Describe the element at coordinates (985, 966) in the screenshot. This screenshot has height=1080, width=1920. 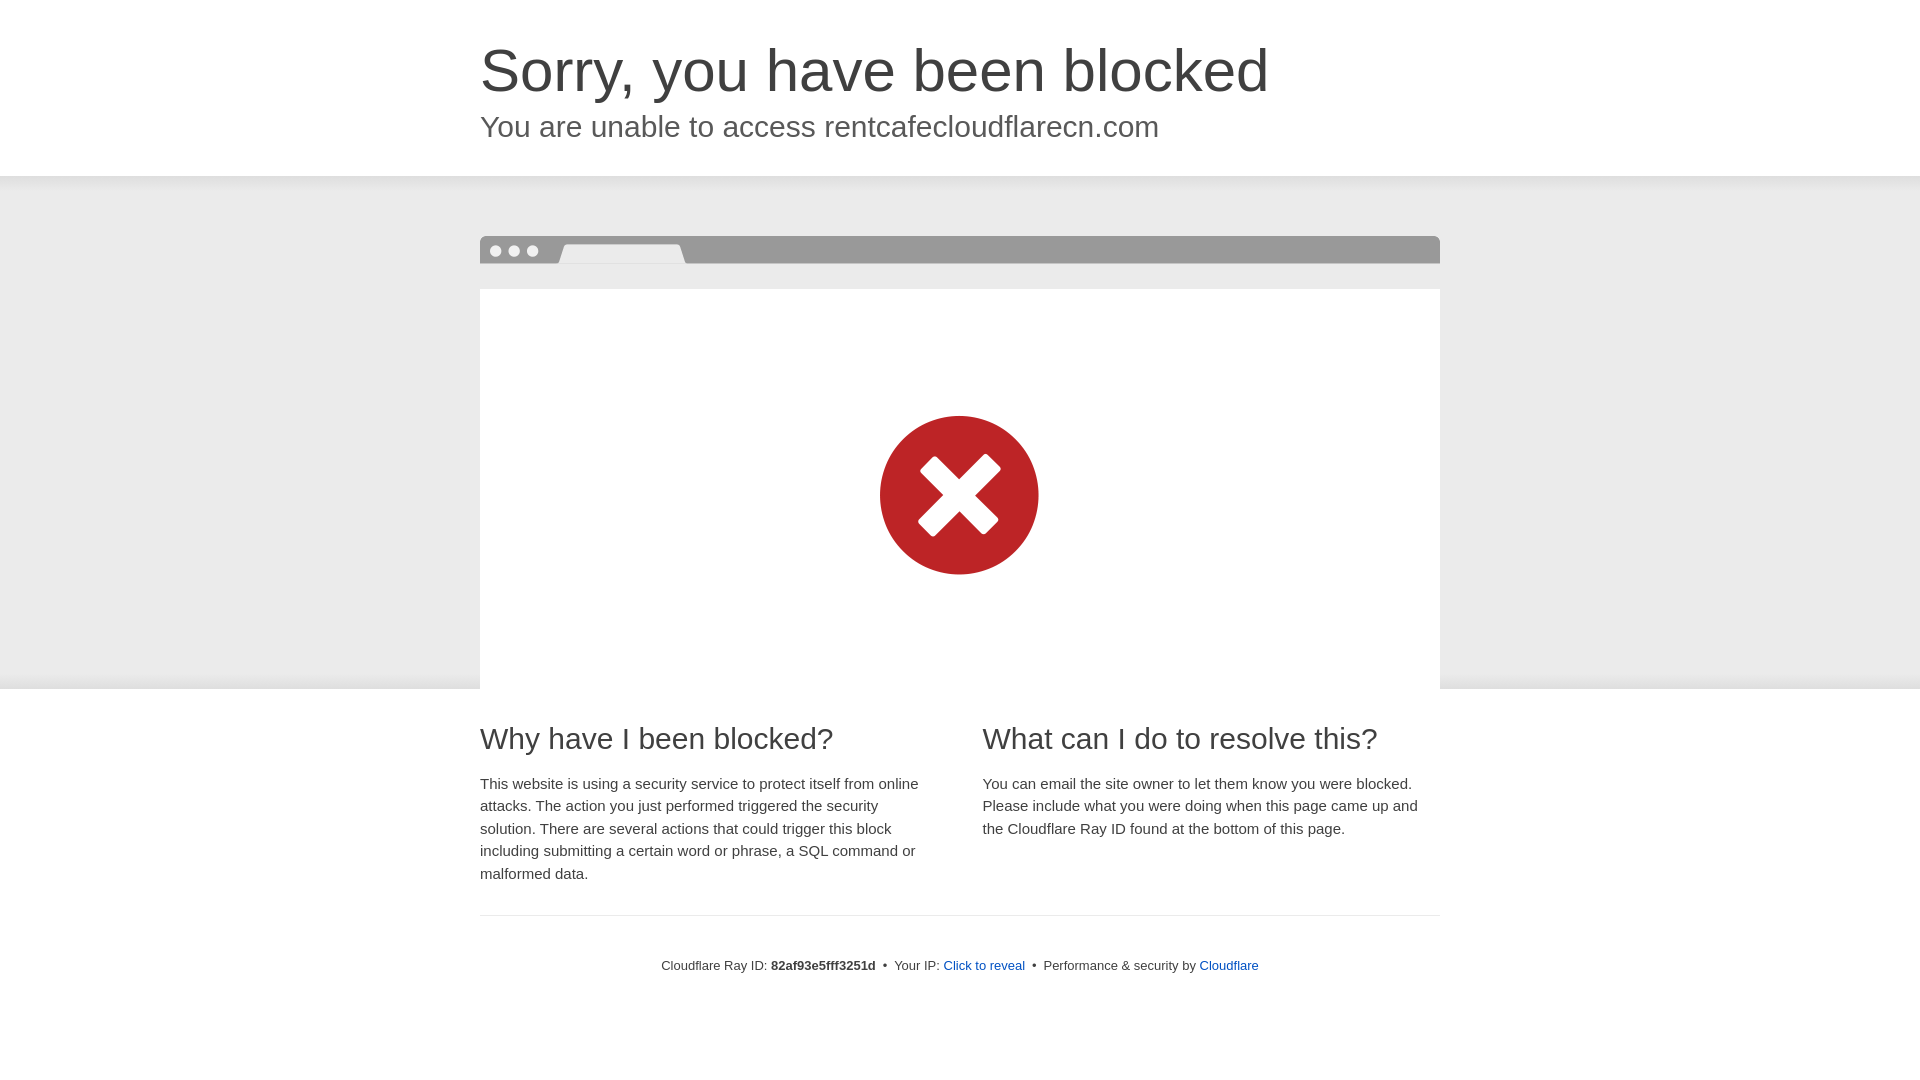
I see `Click to reveal` at that location.